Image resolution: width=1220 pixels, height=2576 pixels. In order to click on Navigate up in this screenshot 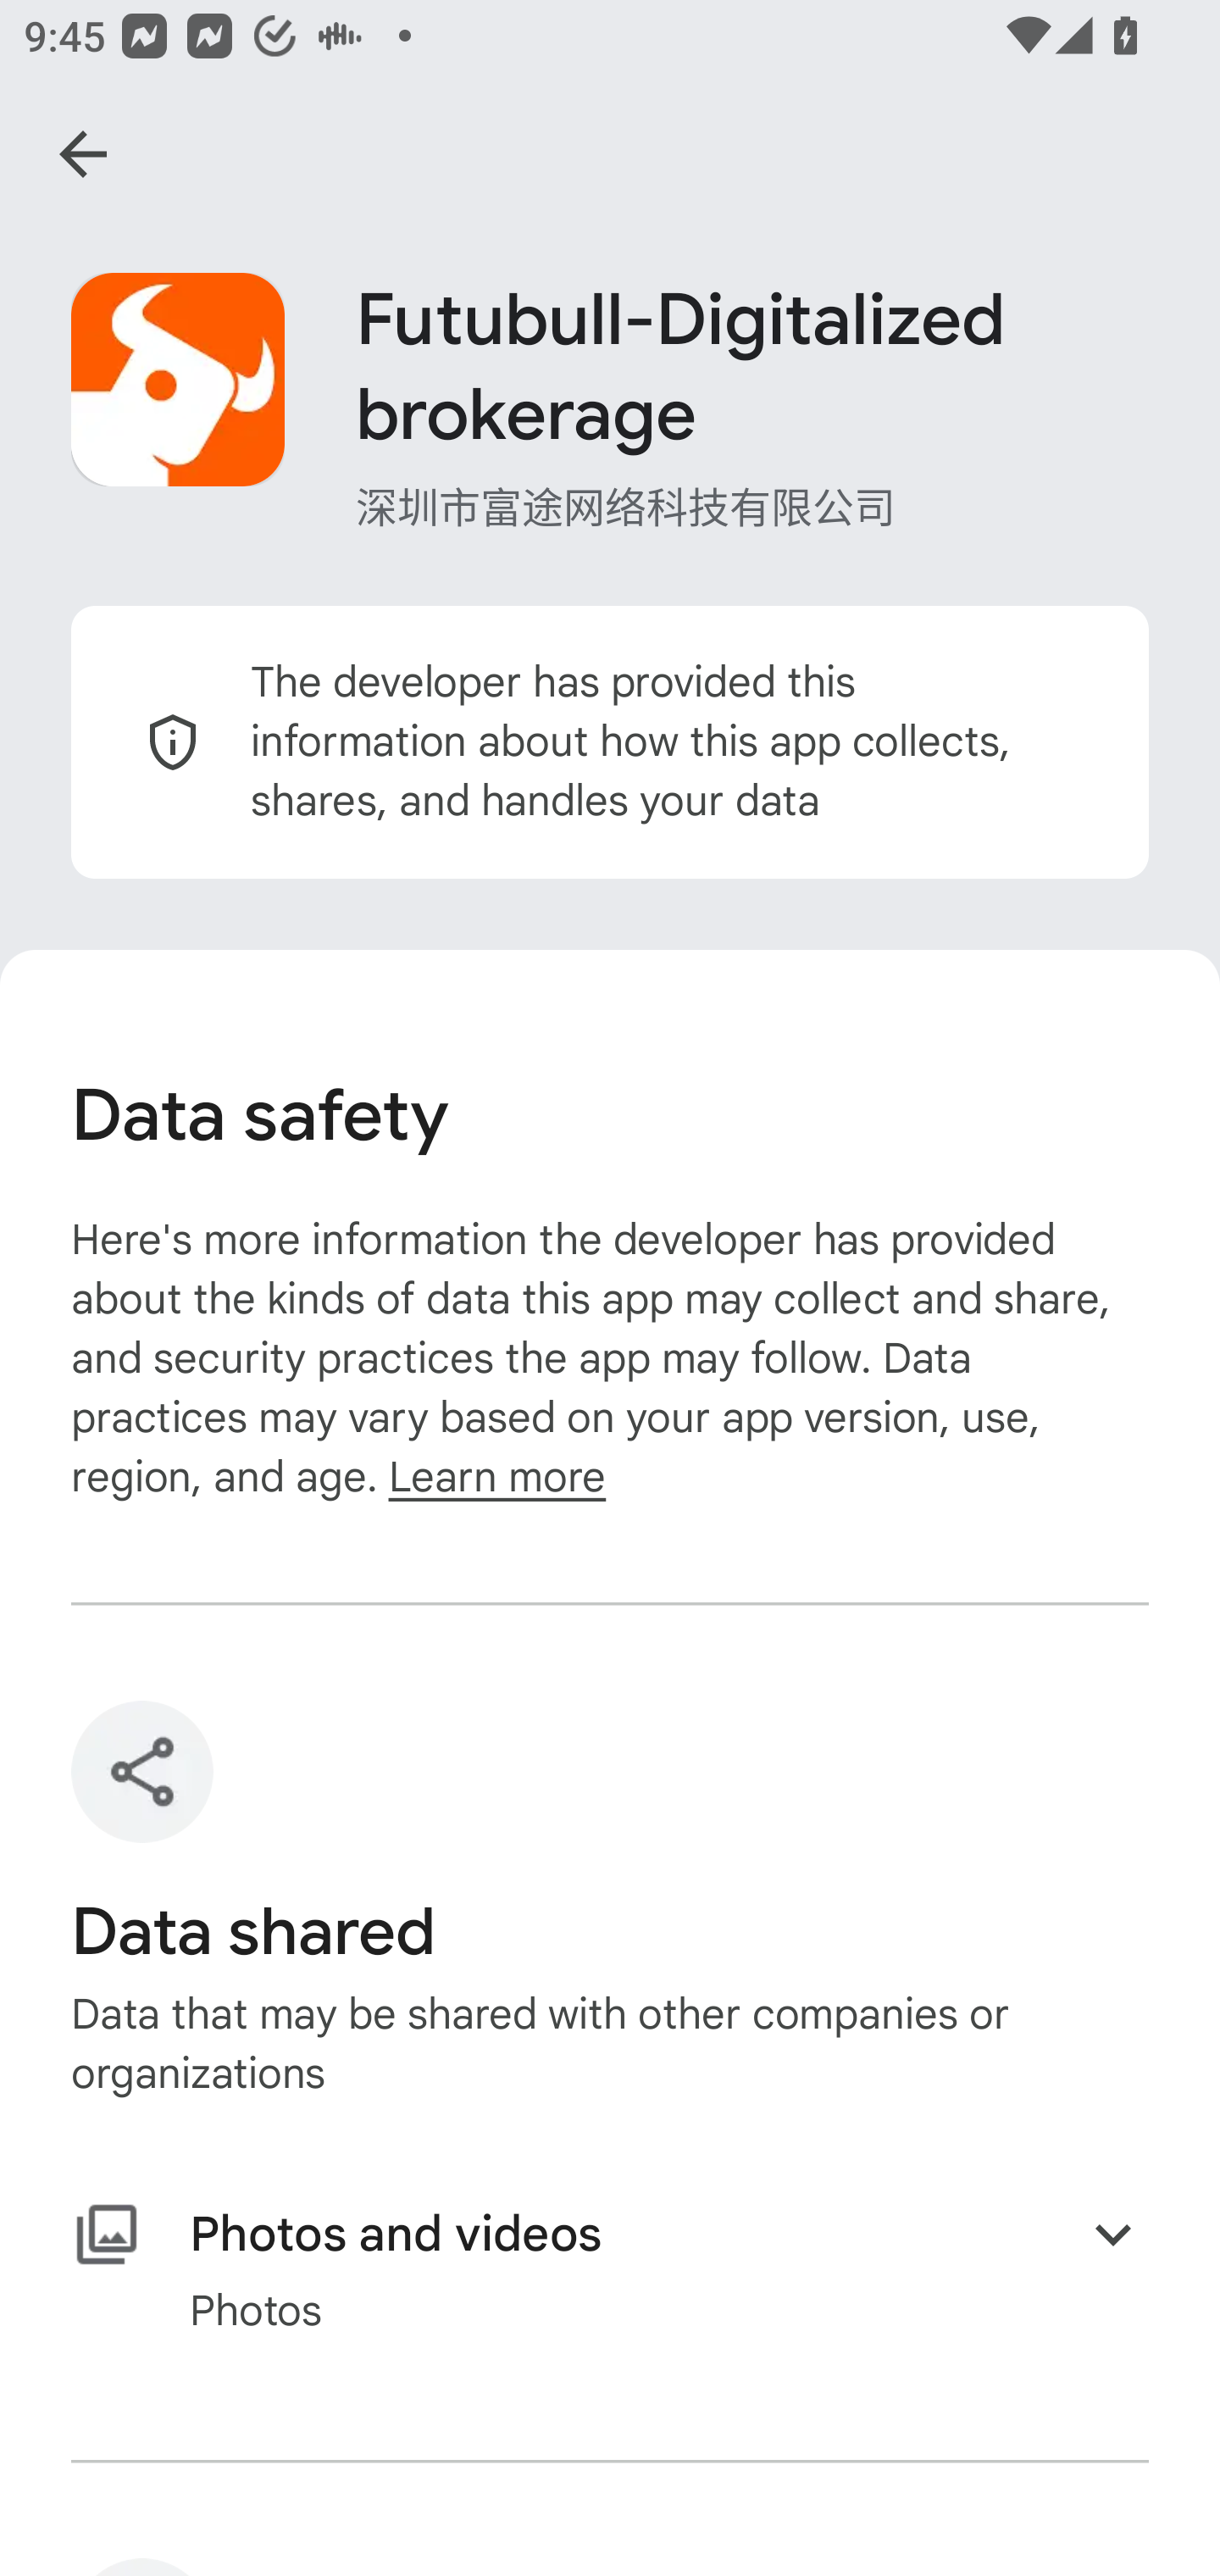, I will do `click(83, 154)`.